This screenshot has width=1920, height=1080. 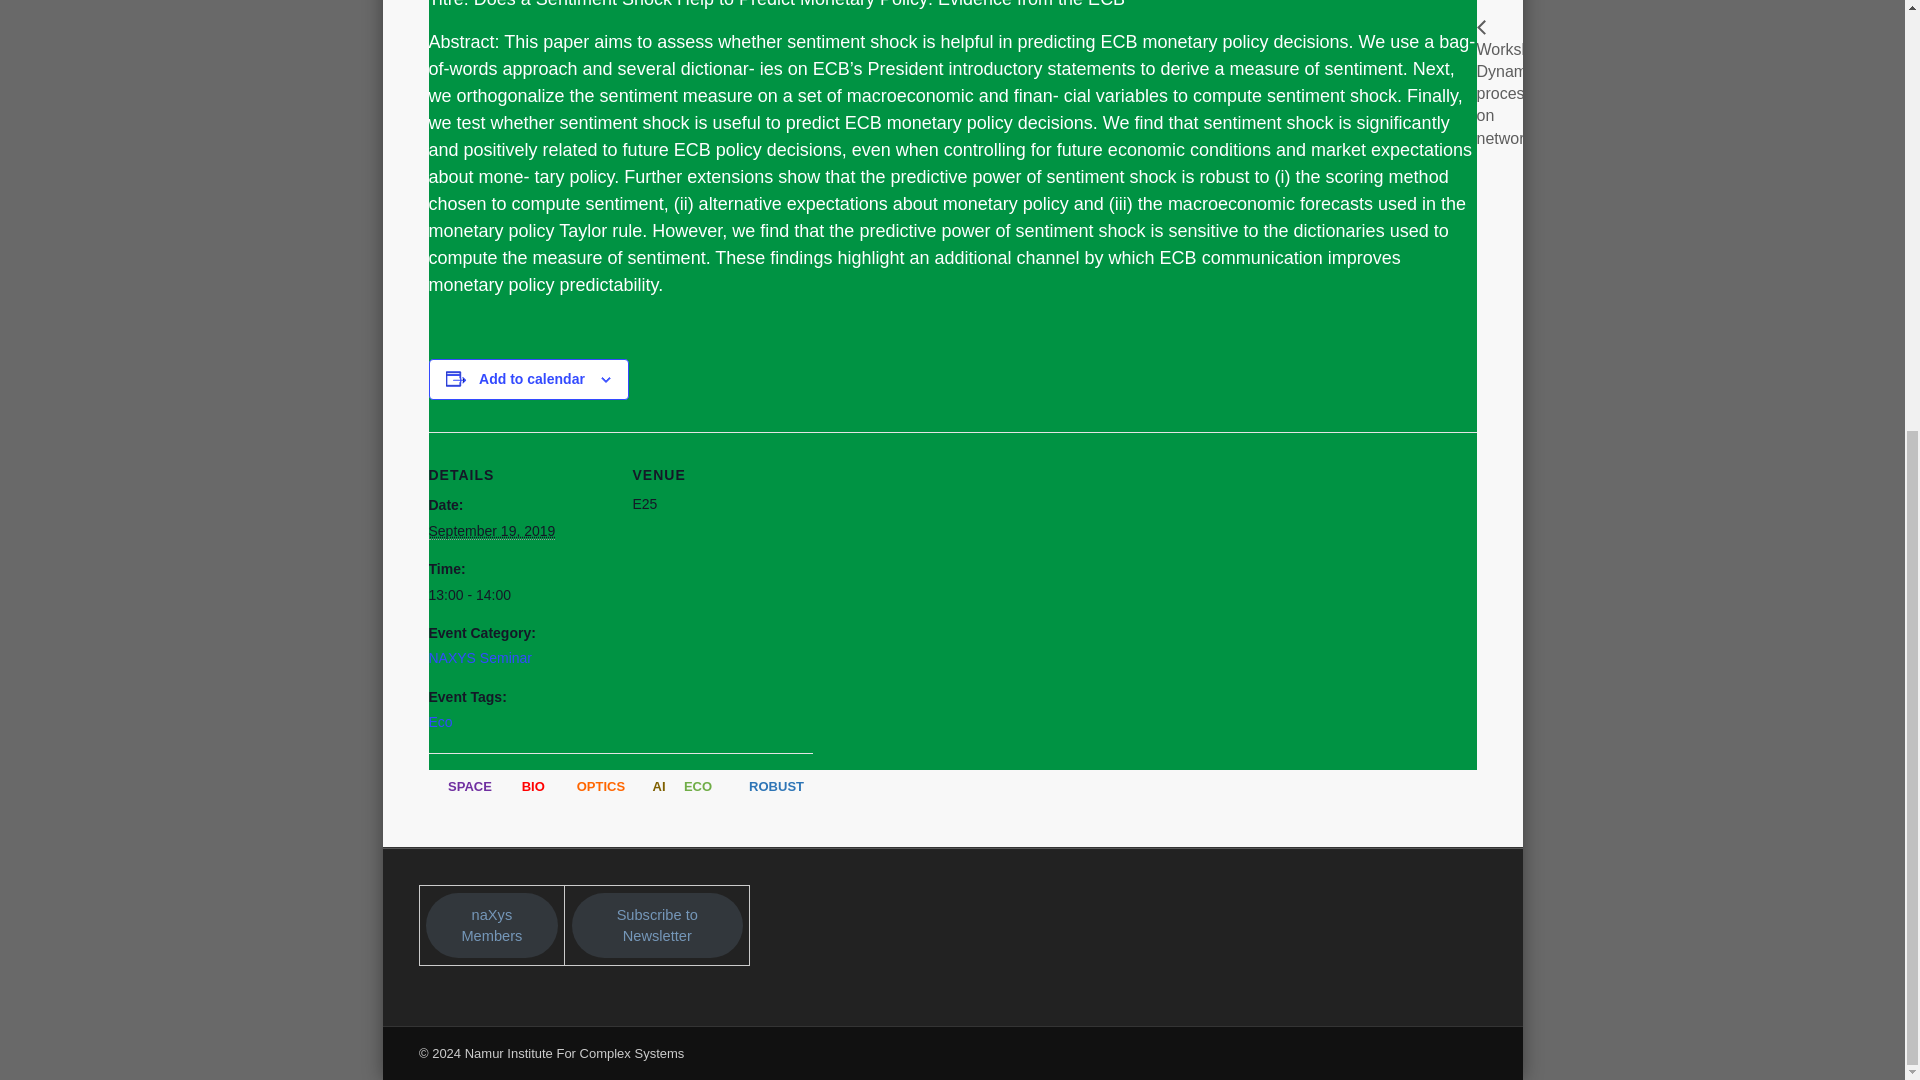 What do you see at coordinates (532, 378) in the screenshot?
I see `Add to calendar` at bounding box center [532, 378].